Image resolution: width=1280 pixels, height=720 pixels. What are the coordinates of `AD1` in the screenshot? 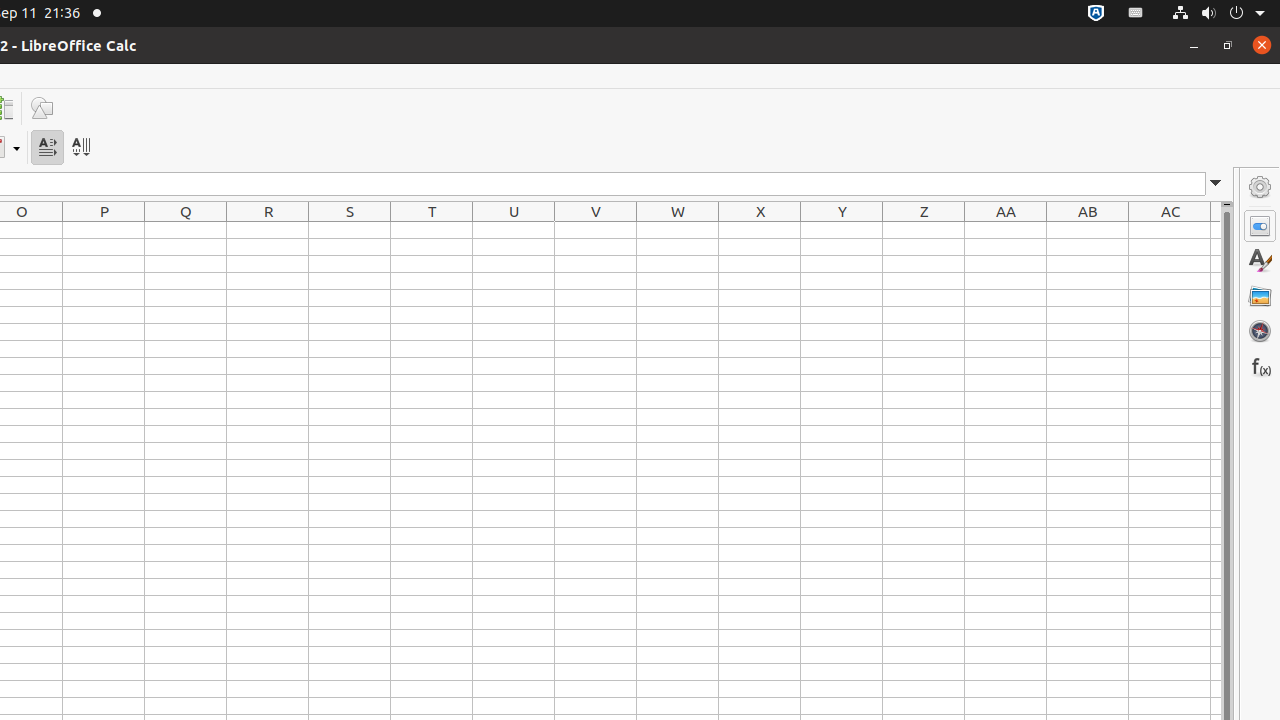 It's located at (1216, 230).